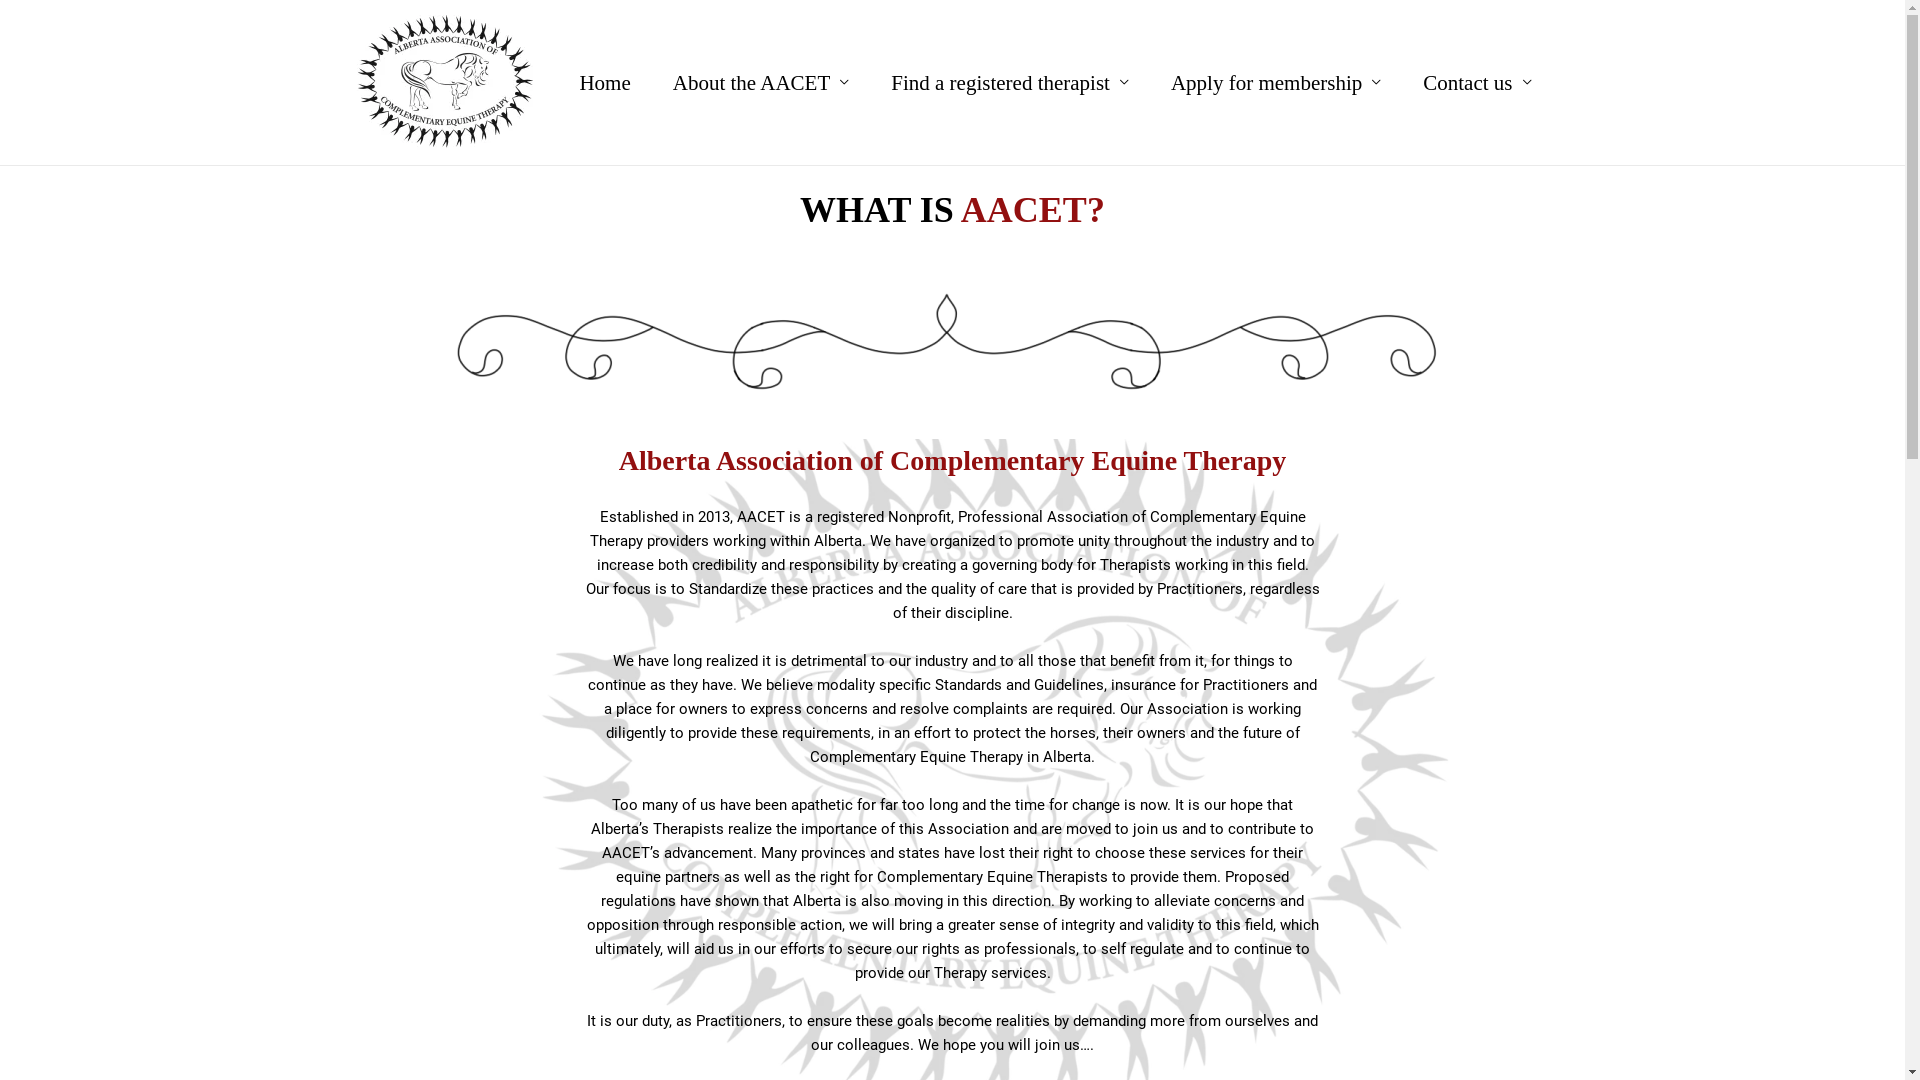 This screenshot has width=1920, height=1080. What do you see at coordinates (1276, 83) in the screenshot?
I see `Apply for membership` at bounding box center [1276, 83].